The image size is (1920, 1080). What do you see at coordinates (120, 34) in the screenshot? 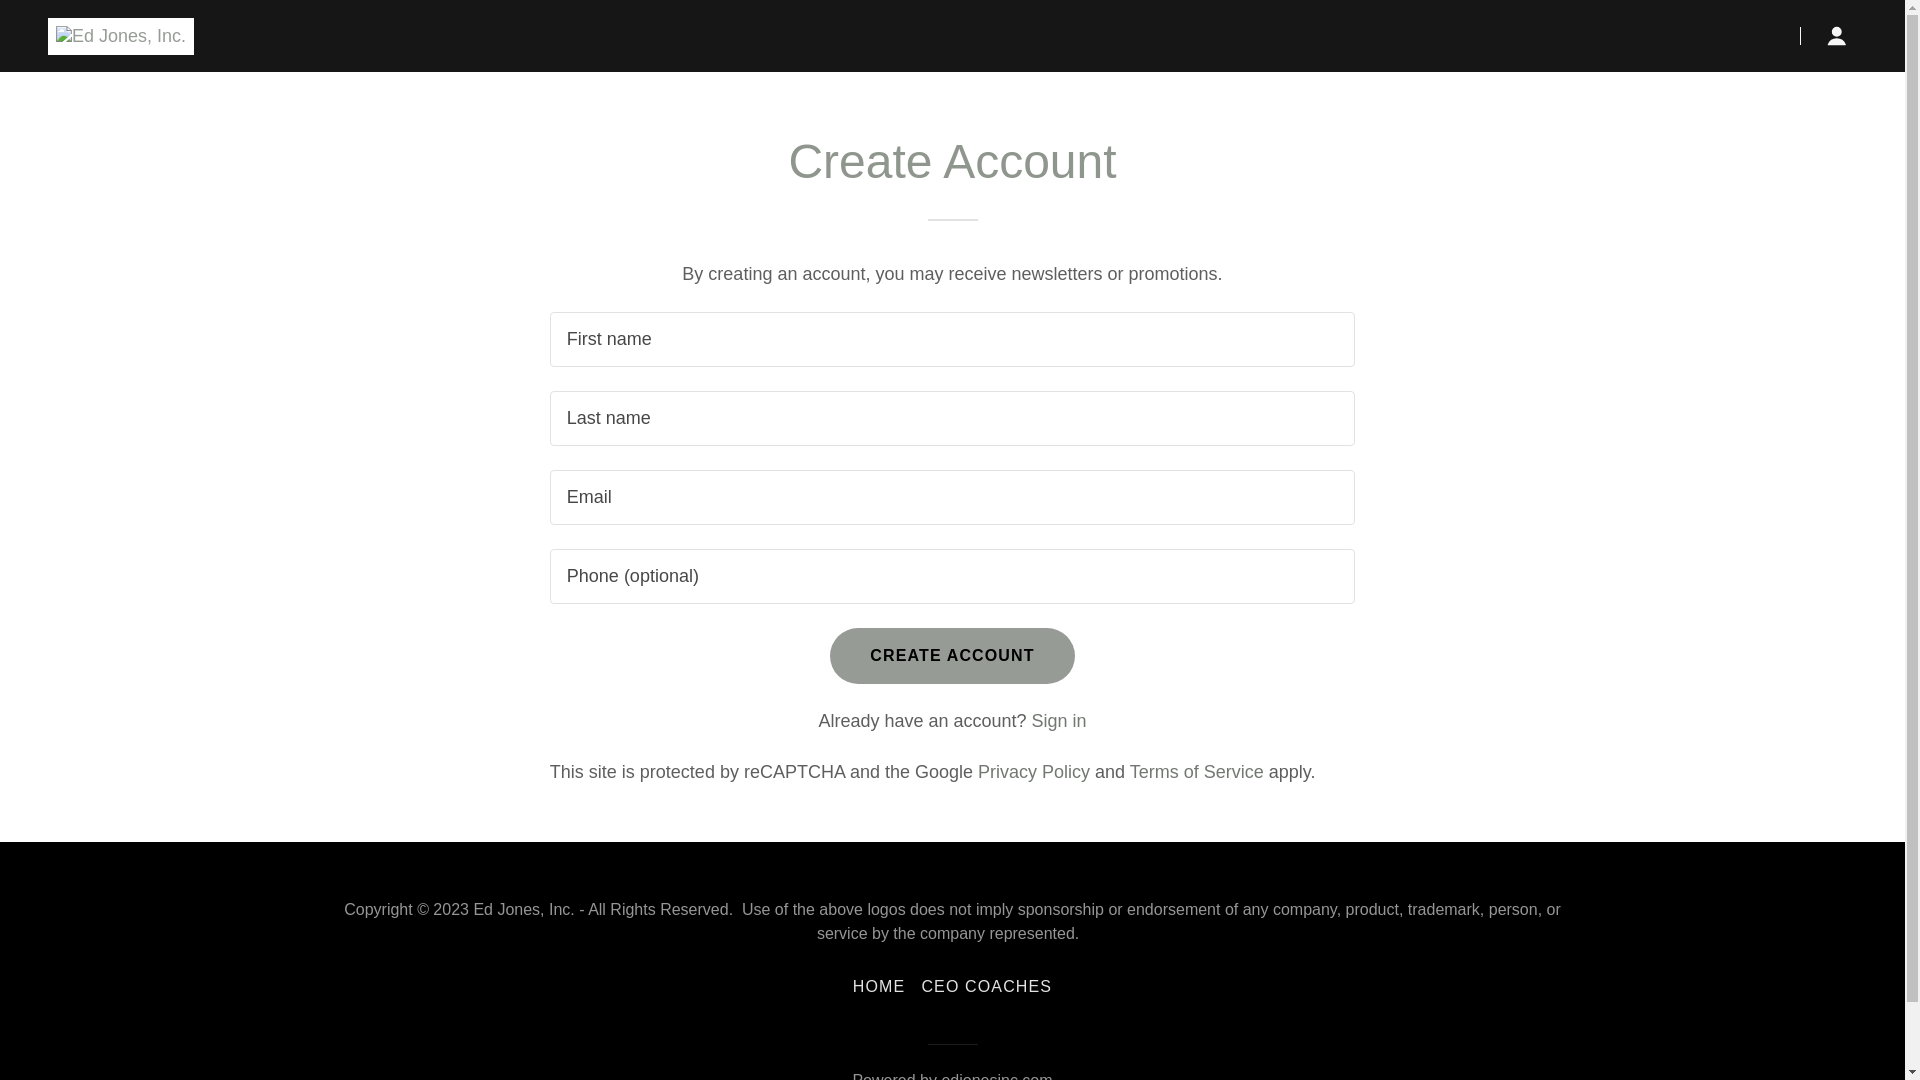
I see `Ed Jones, Inc.` at bounding box center [120, 34].